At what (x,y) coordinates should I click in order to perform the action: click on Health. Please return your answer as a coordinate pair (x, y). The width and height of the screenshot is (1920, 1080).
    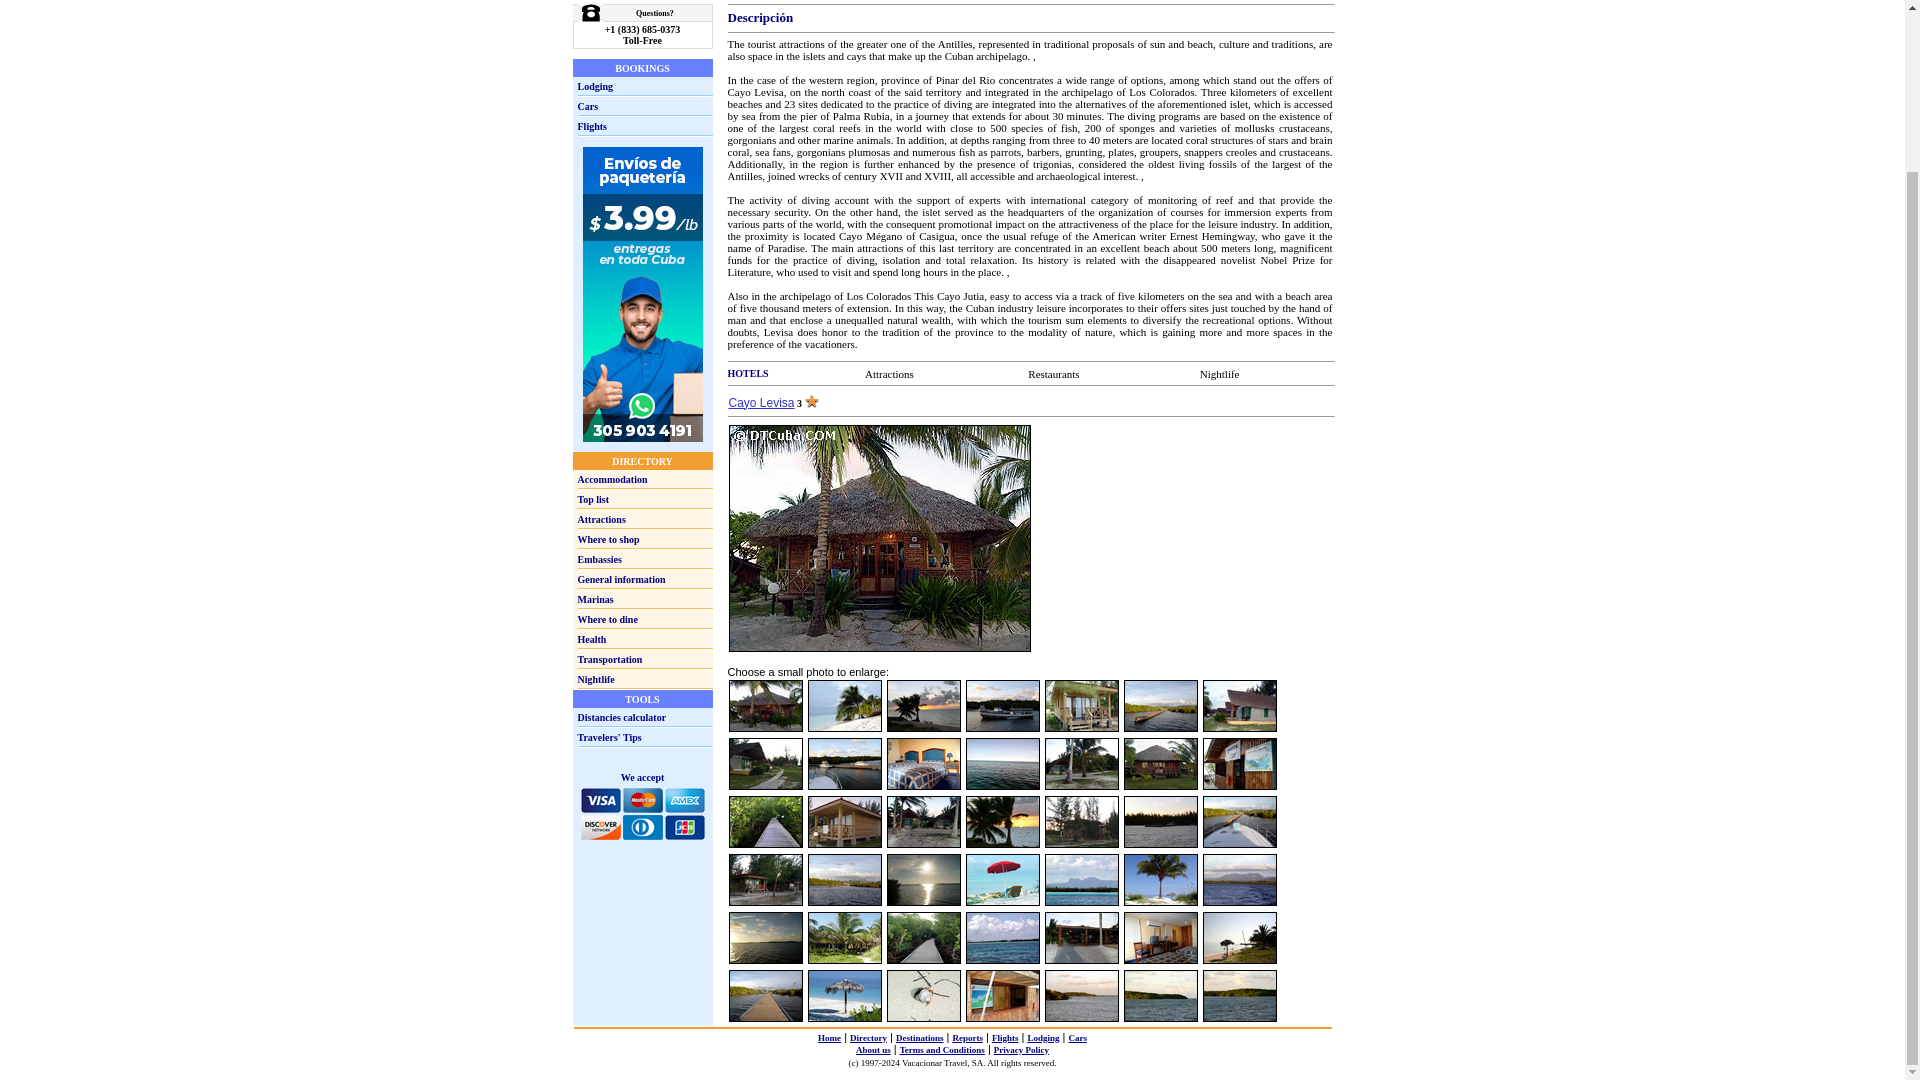
    Looking at the image, I should click on (592, 638).